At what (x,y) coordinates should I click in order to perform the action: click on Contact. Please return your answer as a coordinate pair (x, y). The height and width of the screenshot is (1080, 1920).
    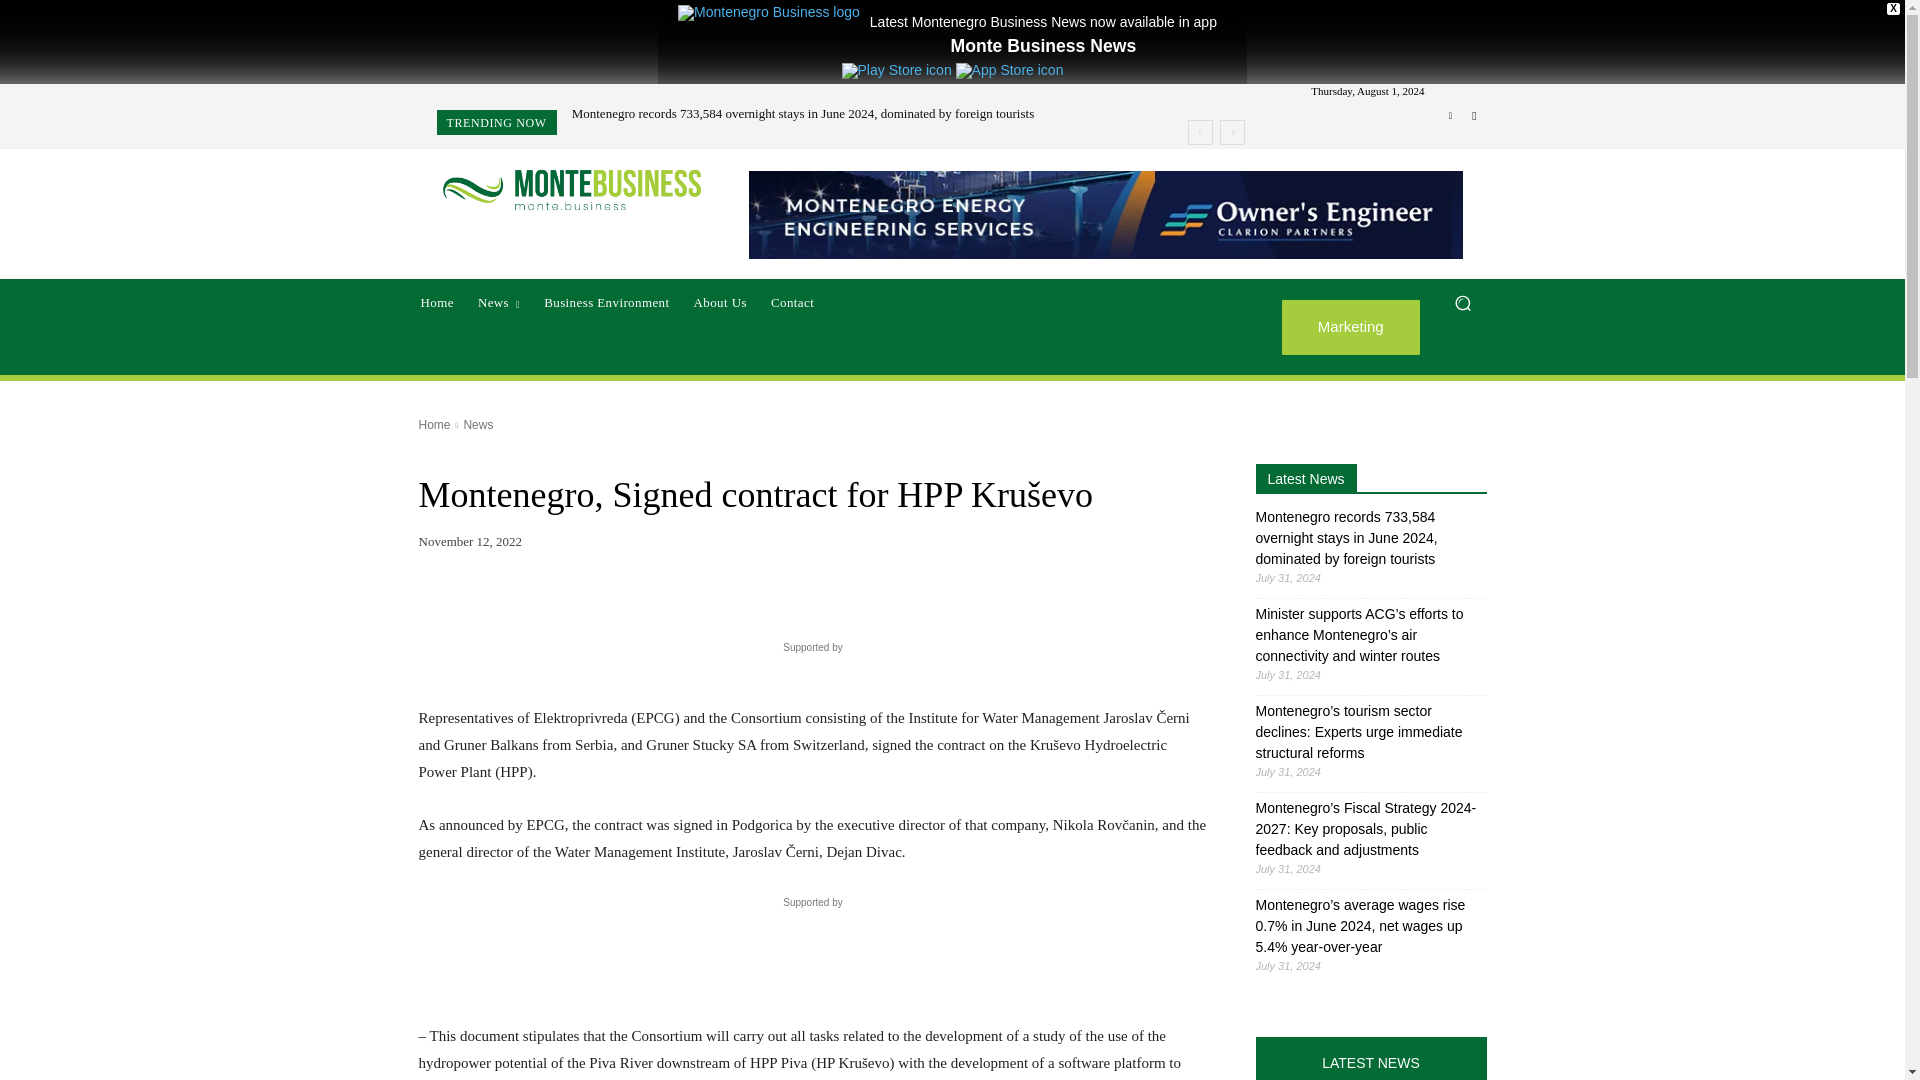
    Looking at the image, I should click on (792, 302).